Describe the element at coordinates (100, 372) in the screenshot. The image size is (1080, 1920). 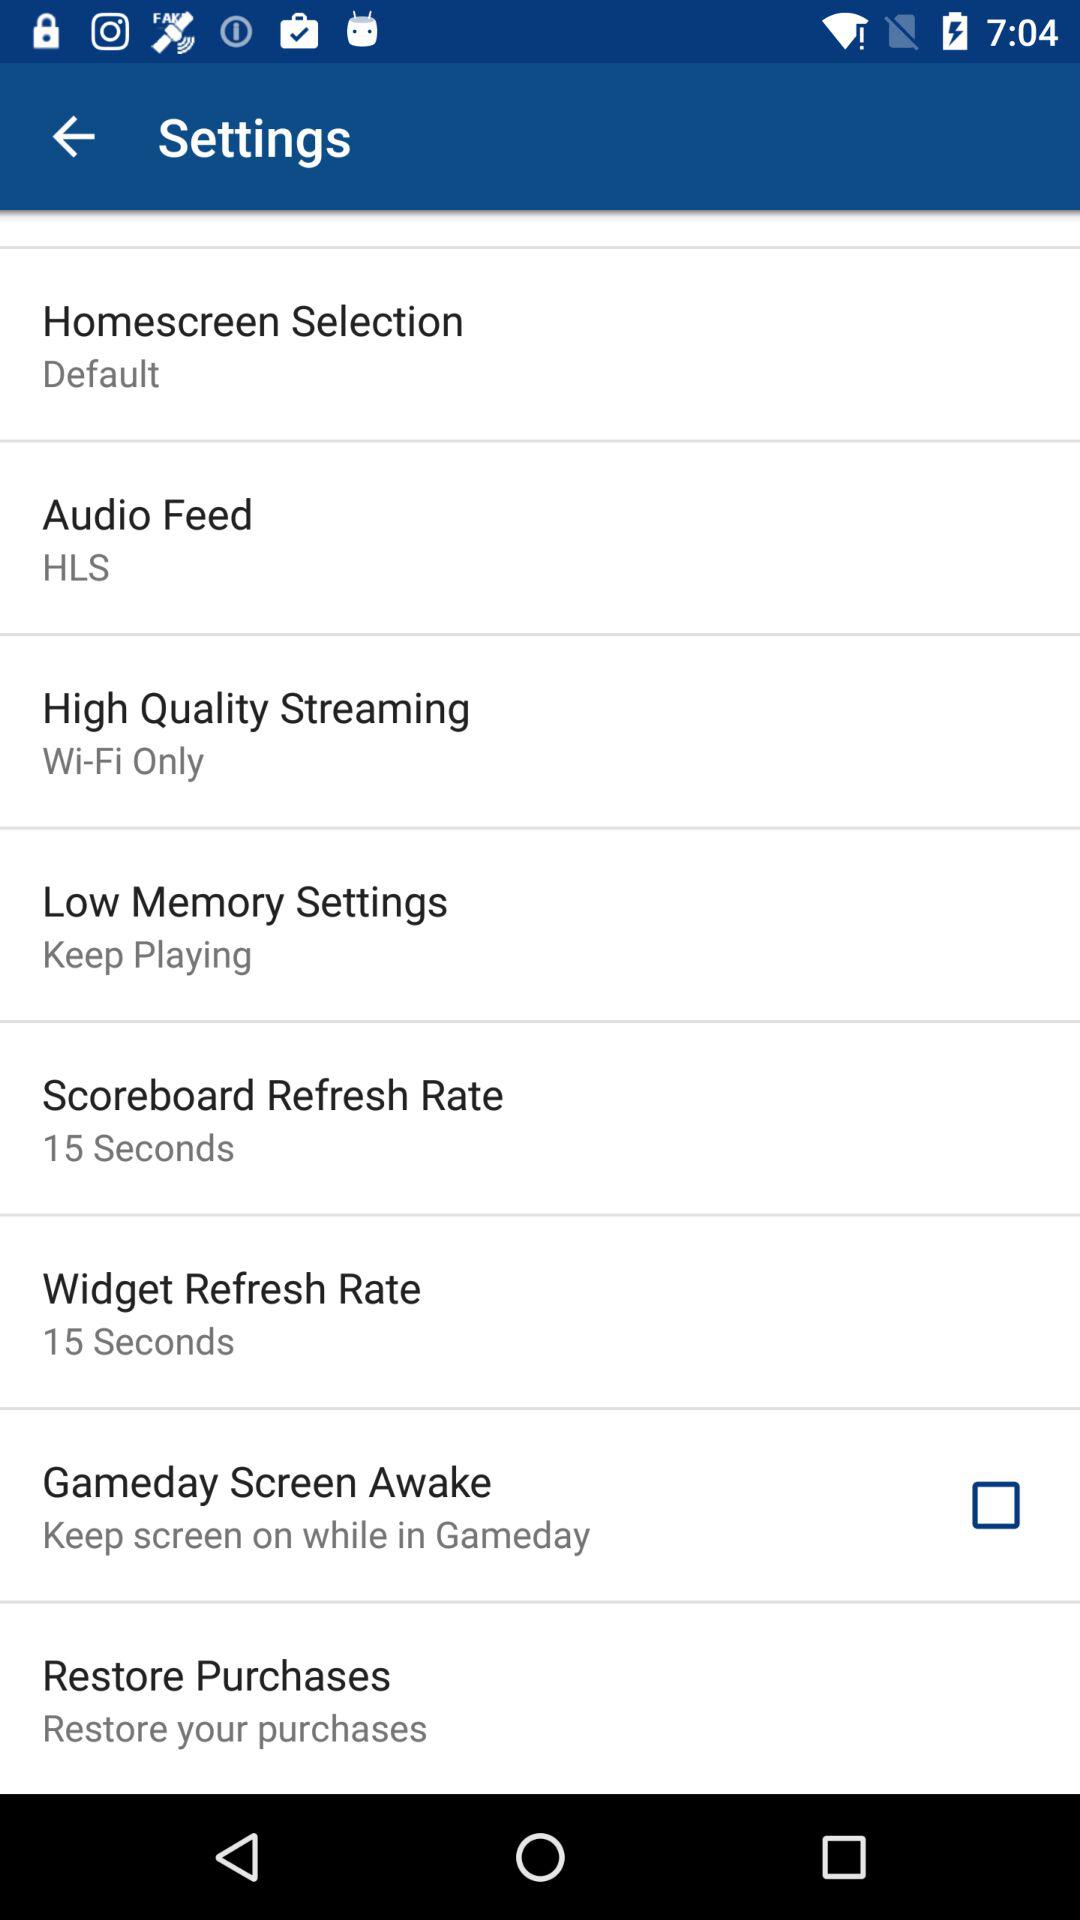
I see `open the default item` at that location.